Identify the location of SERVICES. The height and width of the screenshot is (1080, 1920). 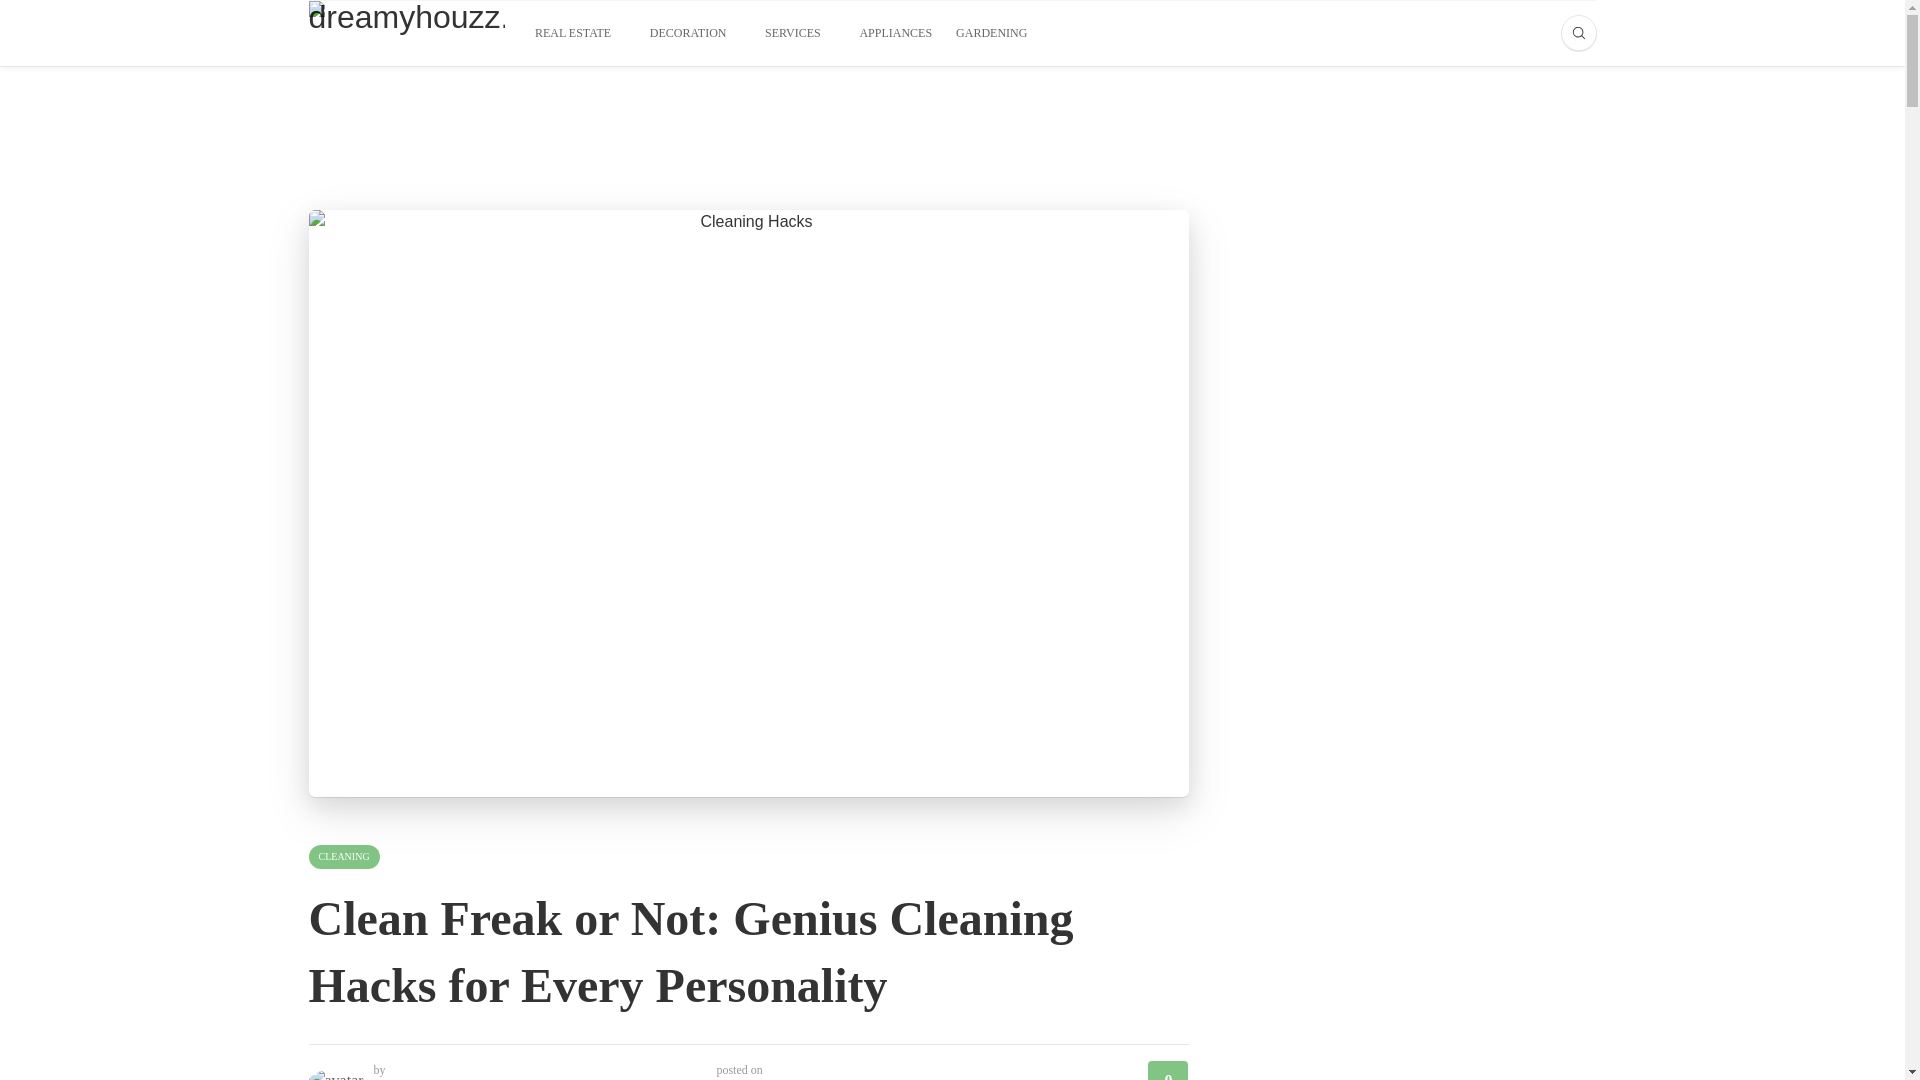
(800, 32).